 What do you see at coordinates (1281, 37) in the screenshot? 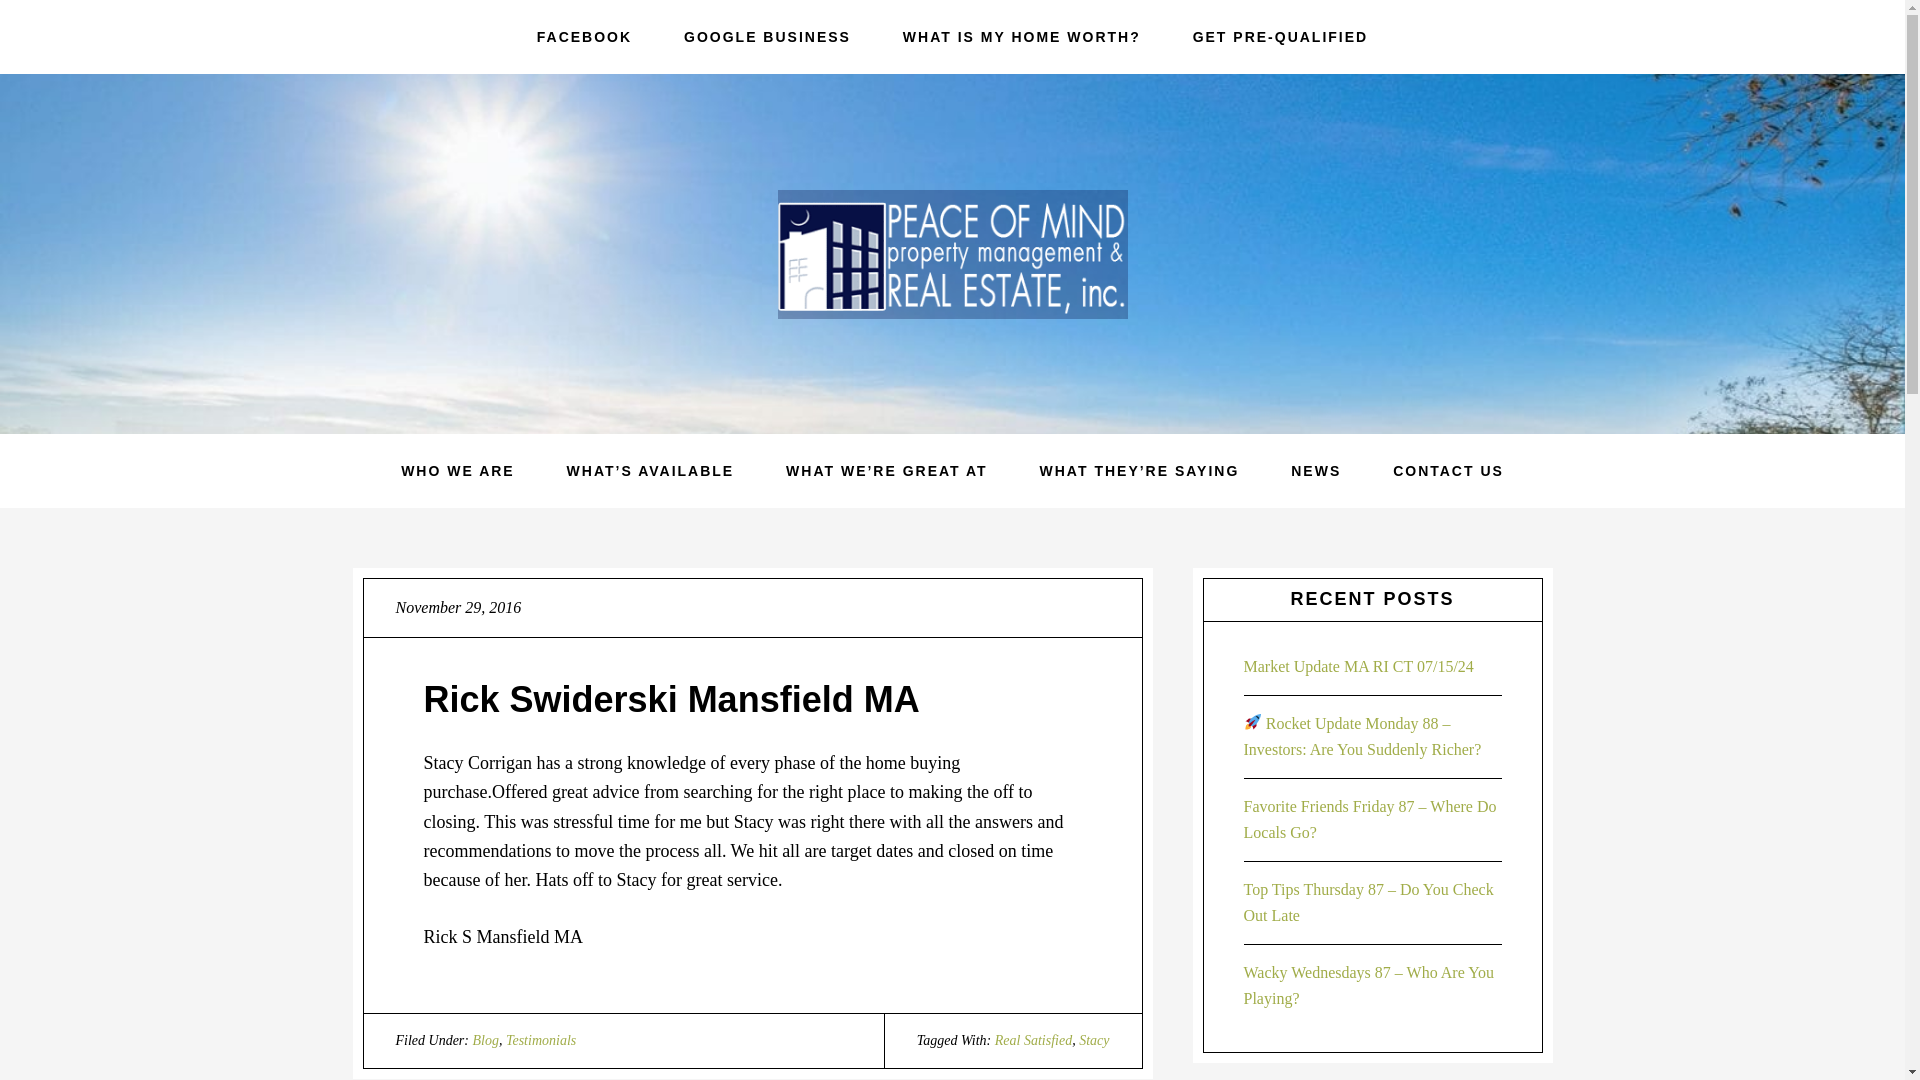
I see `GET PRE-QUALIFIED` at bounding box center [1281, 37].